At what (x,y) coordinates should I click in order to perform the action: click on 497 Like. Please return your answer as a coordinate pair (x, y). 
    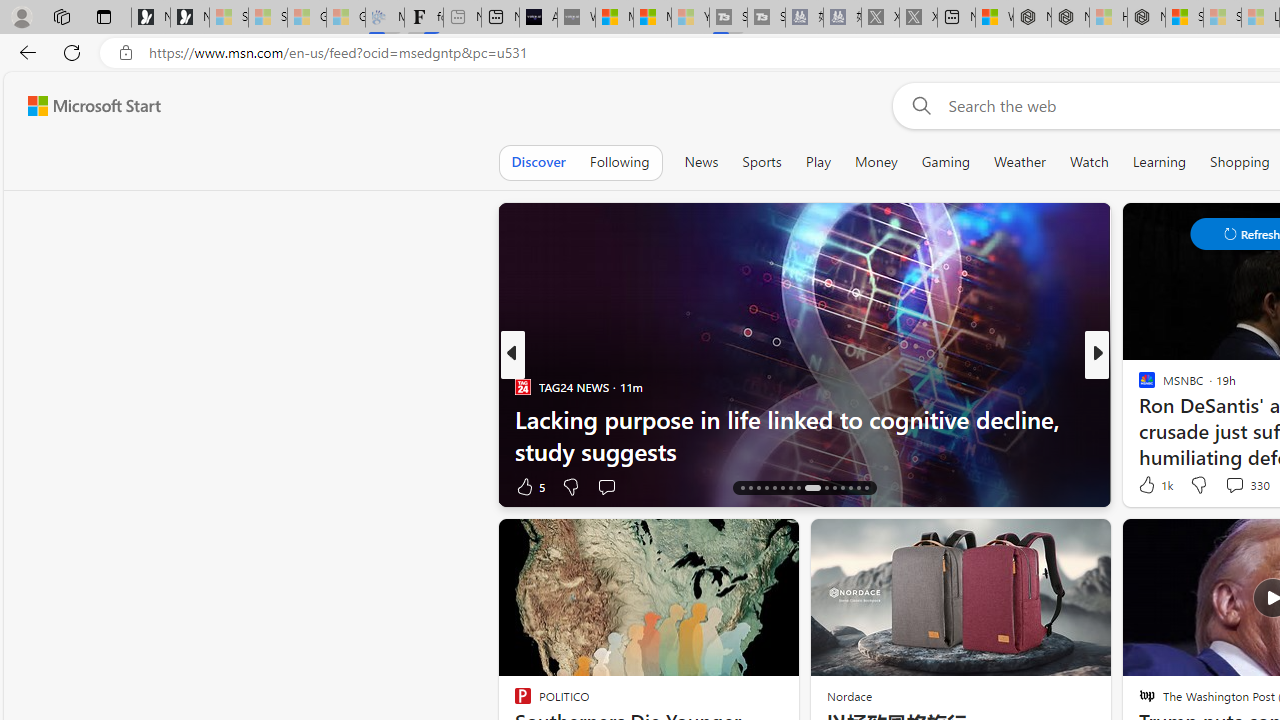
    Looking at the image, I should click on (1152, 486).